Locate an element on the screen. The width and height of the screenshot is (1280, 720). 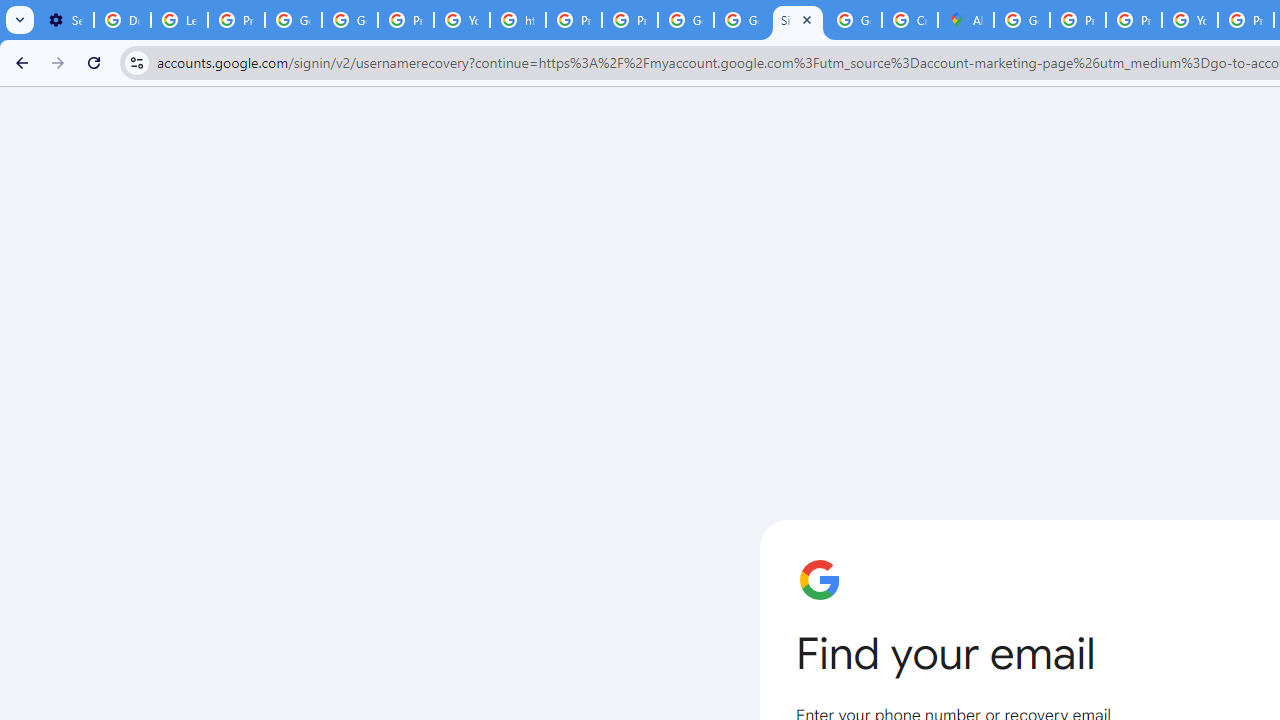
https://scholar.google.com/ is located at coordinates (518, 20).